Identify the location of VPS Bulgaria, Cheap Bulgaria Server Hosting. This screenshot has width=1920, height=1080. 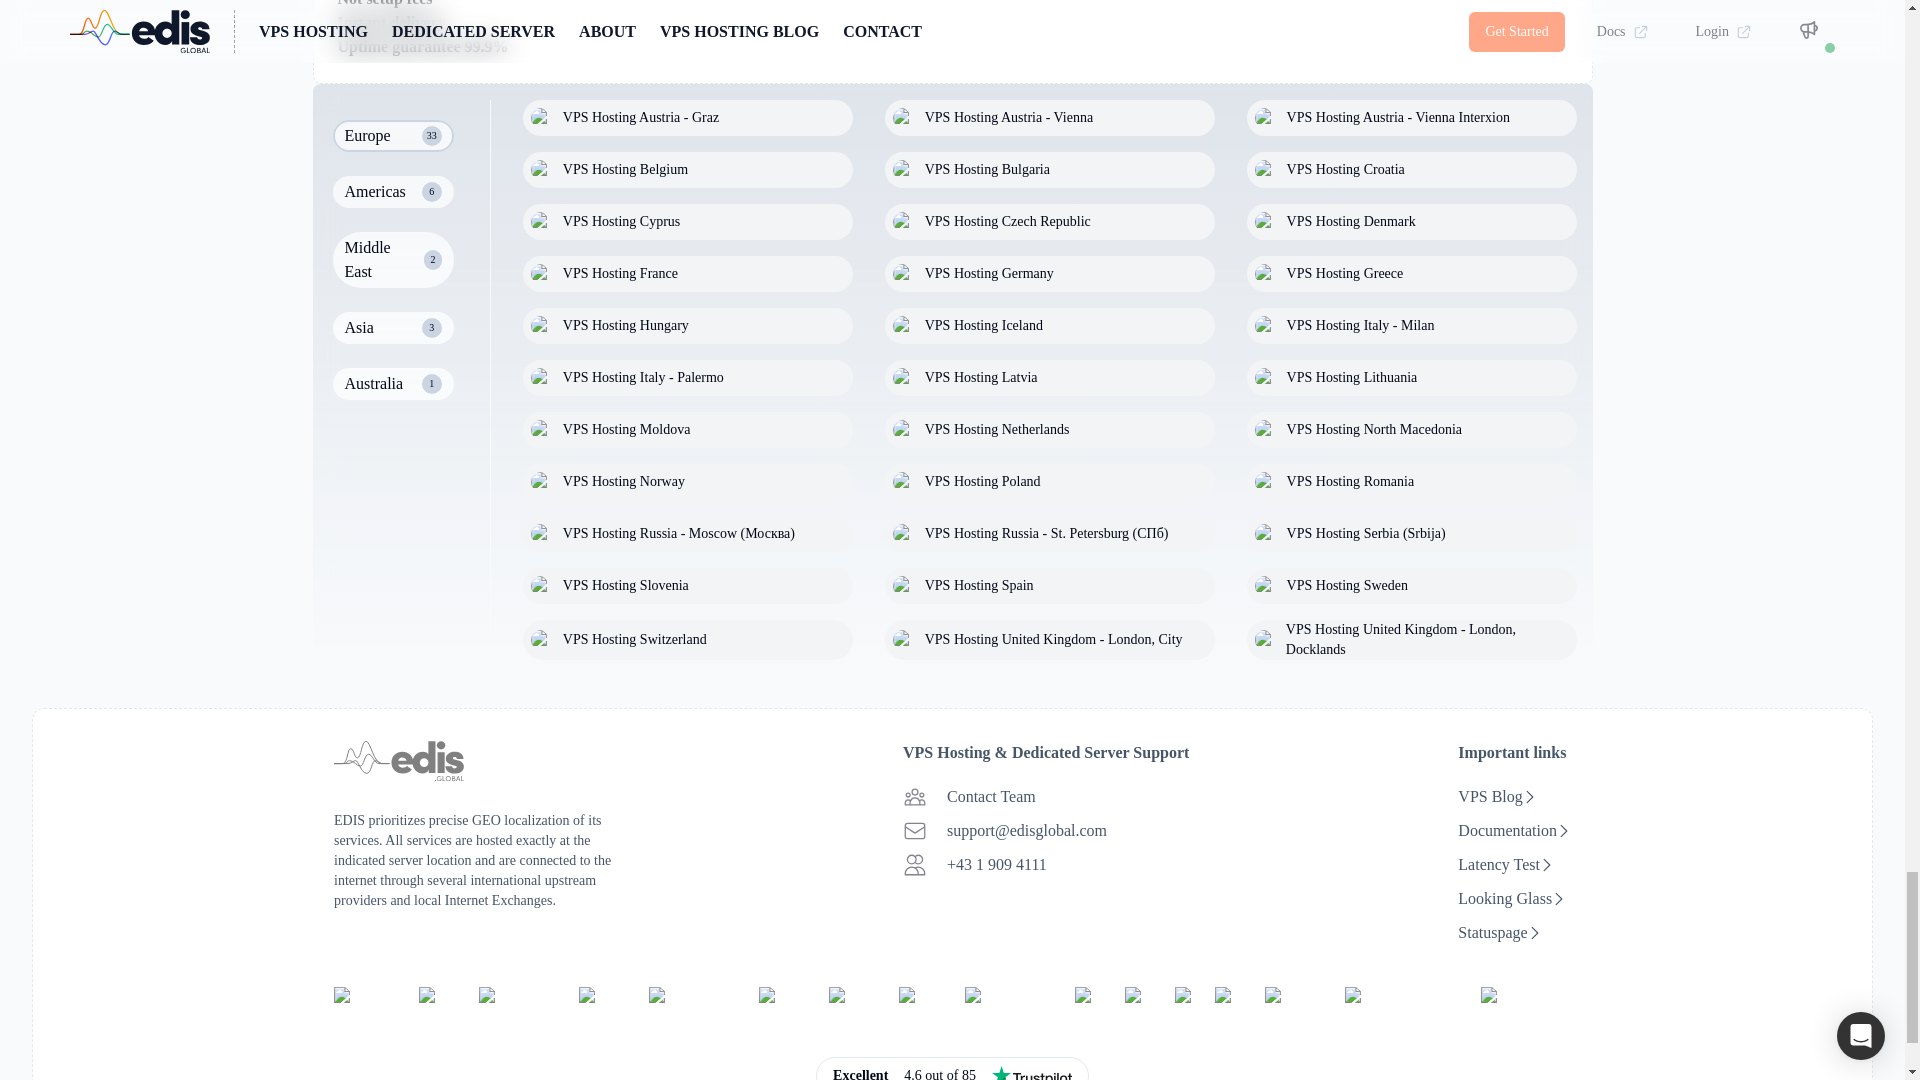
(1050, 170).